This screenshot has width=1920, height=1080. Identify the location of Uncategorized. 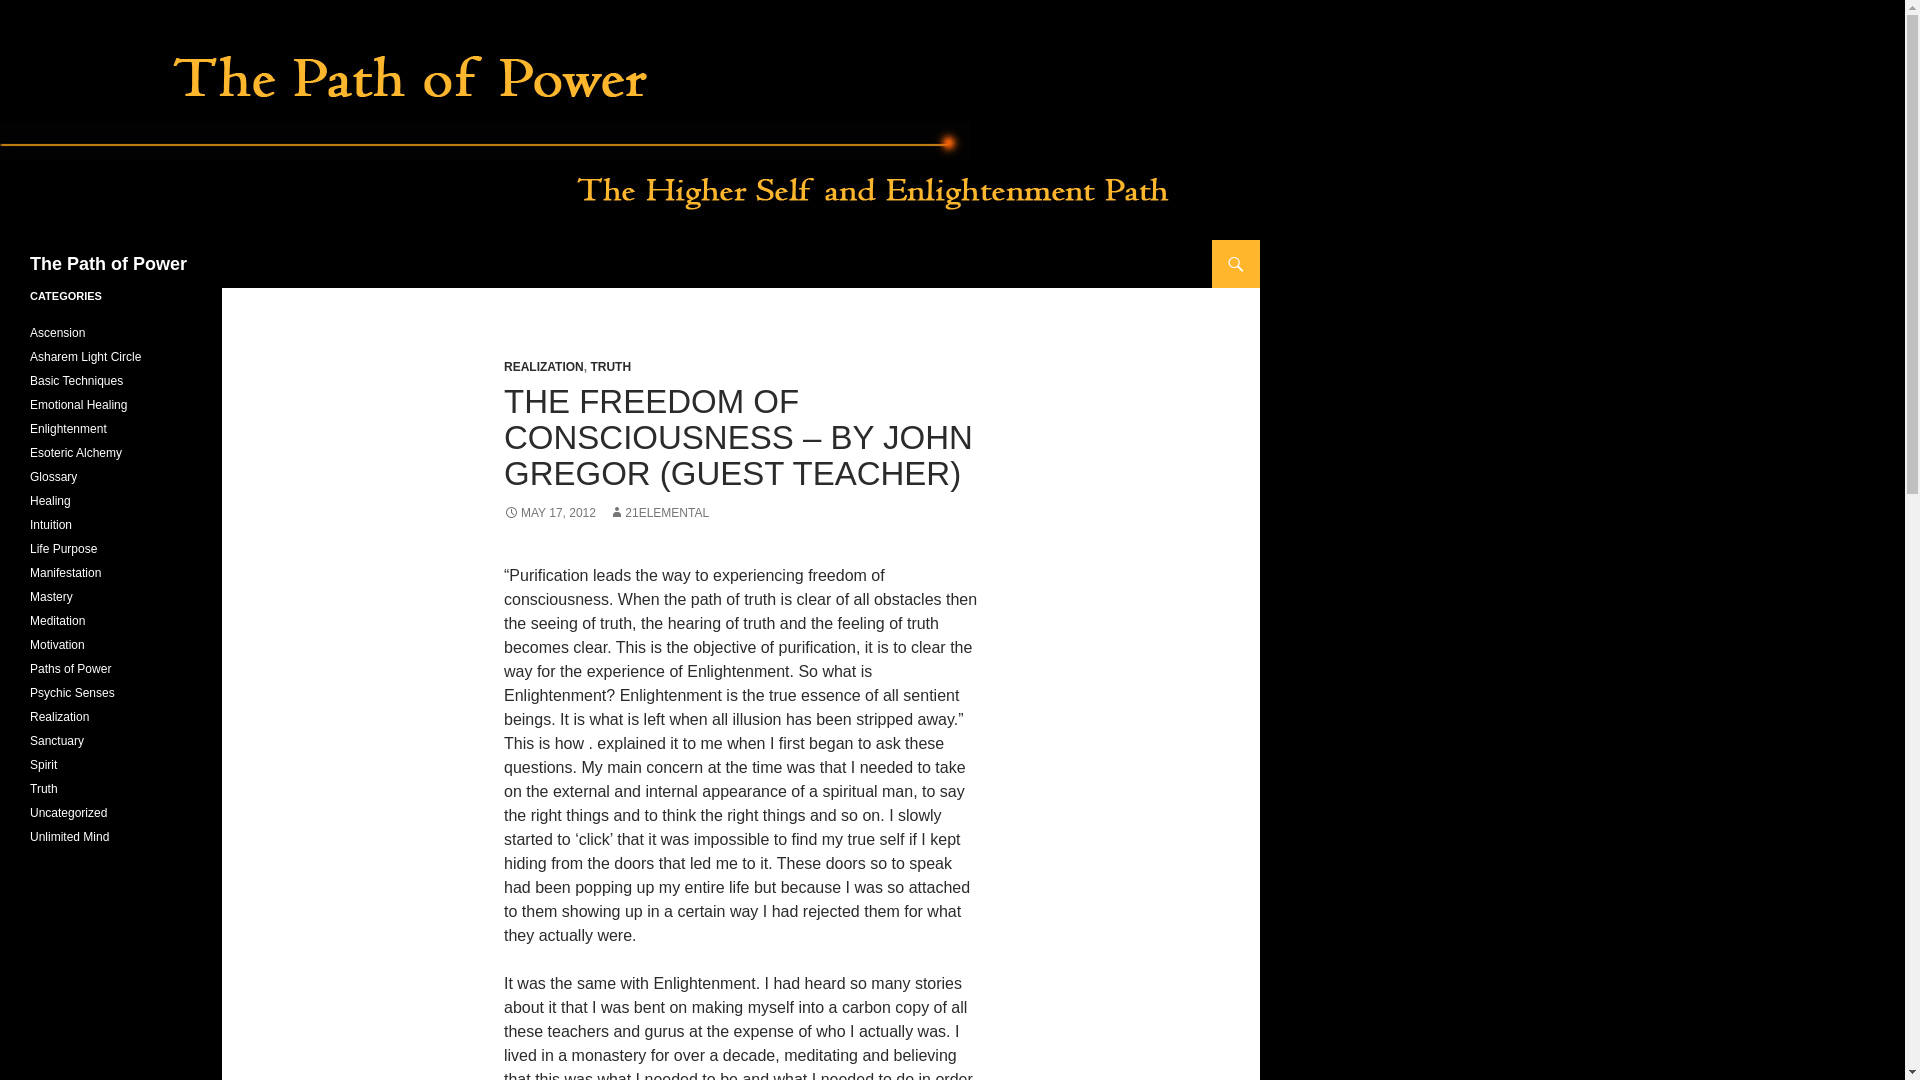
(68, 812).